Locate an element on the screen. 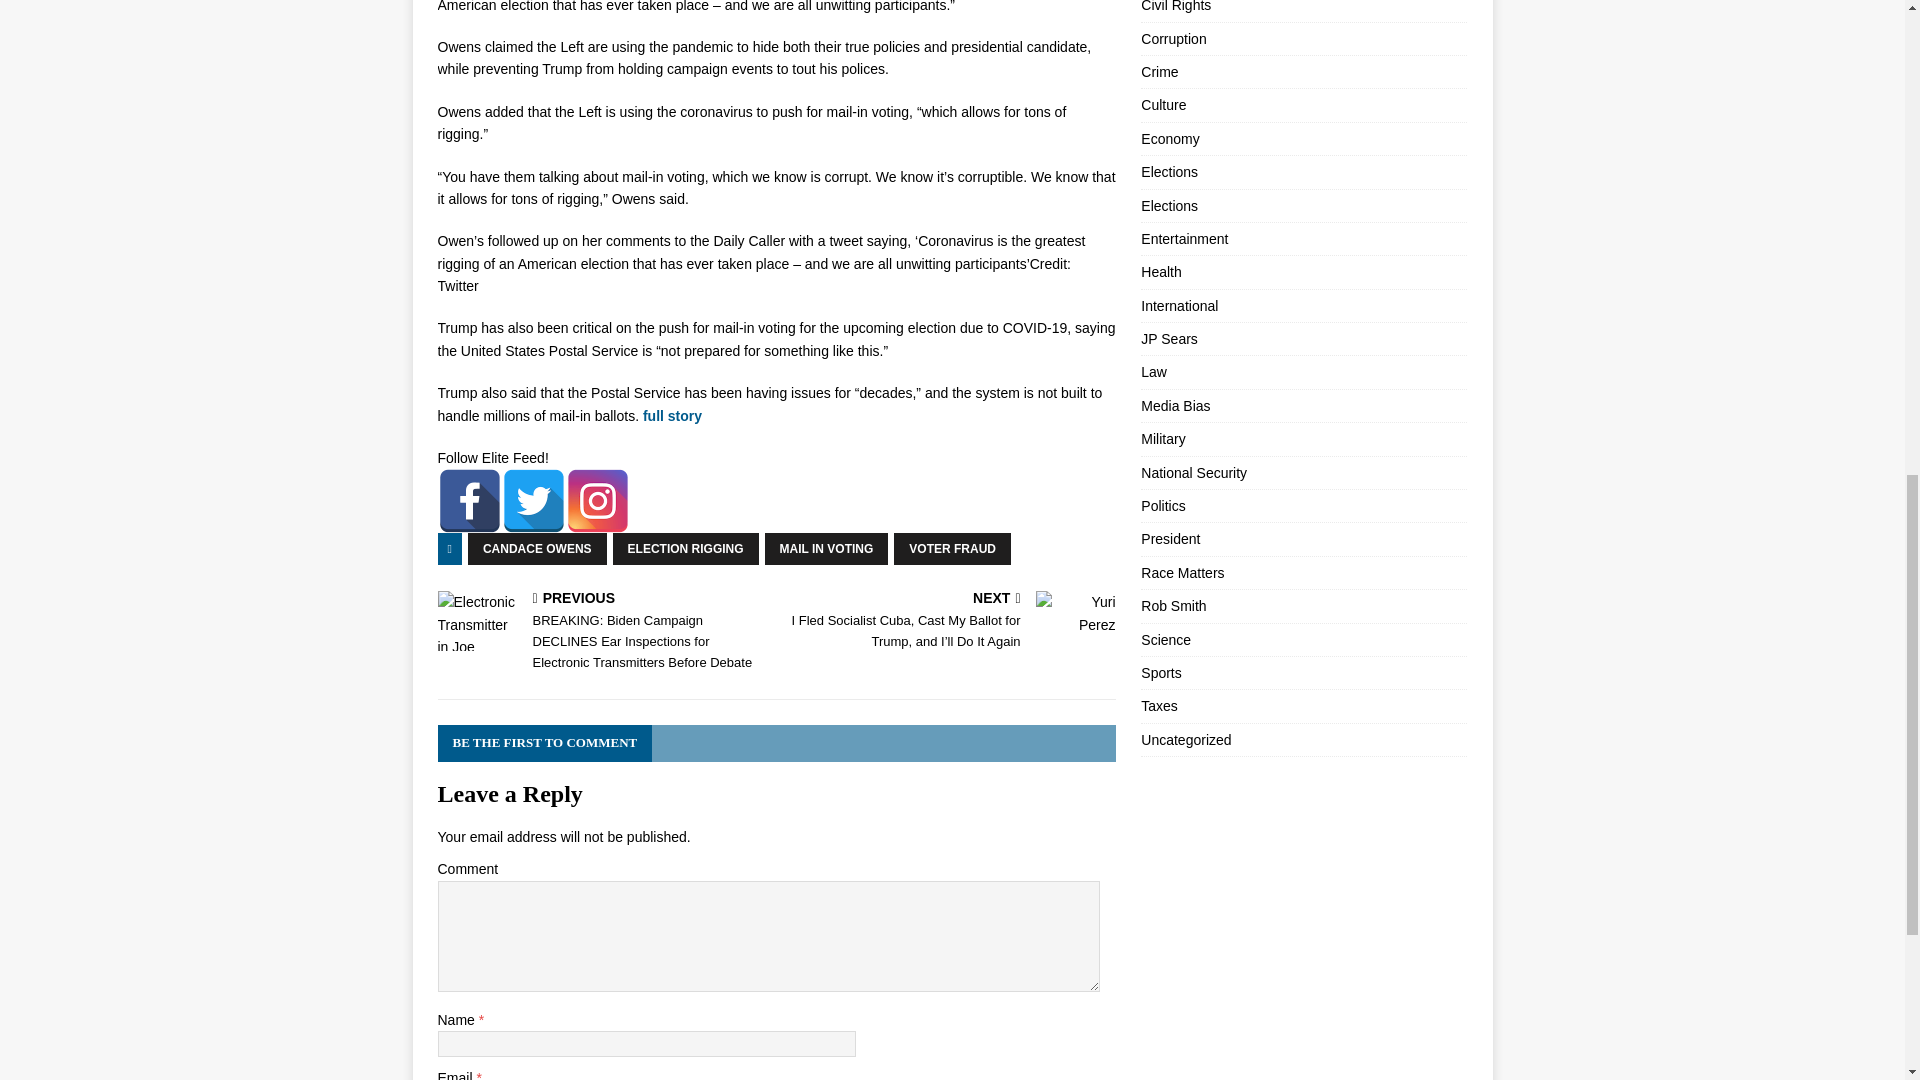 This screenshot has width=1920, height=1080. full story is located at coordinates (672, 416).